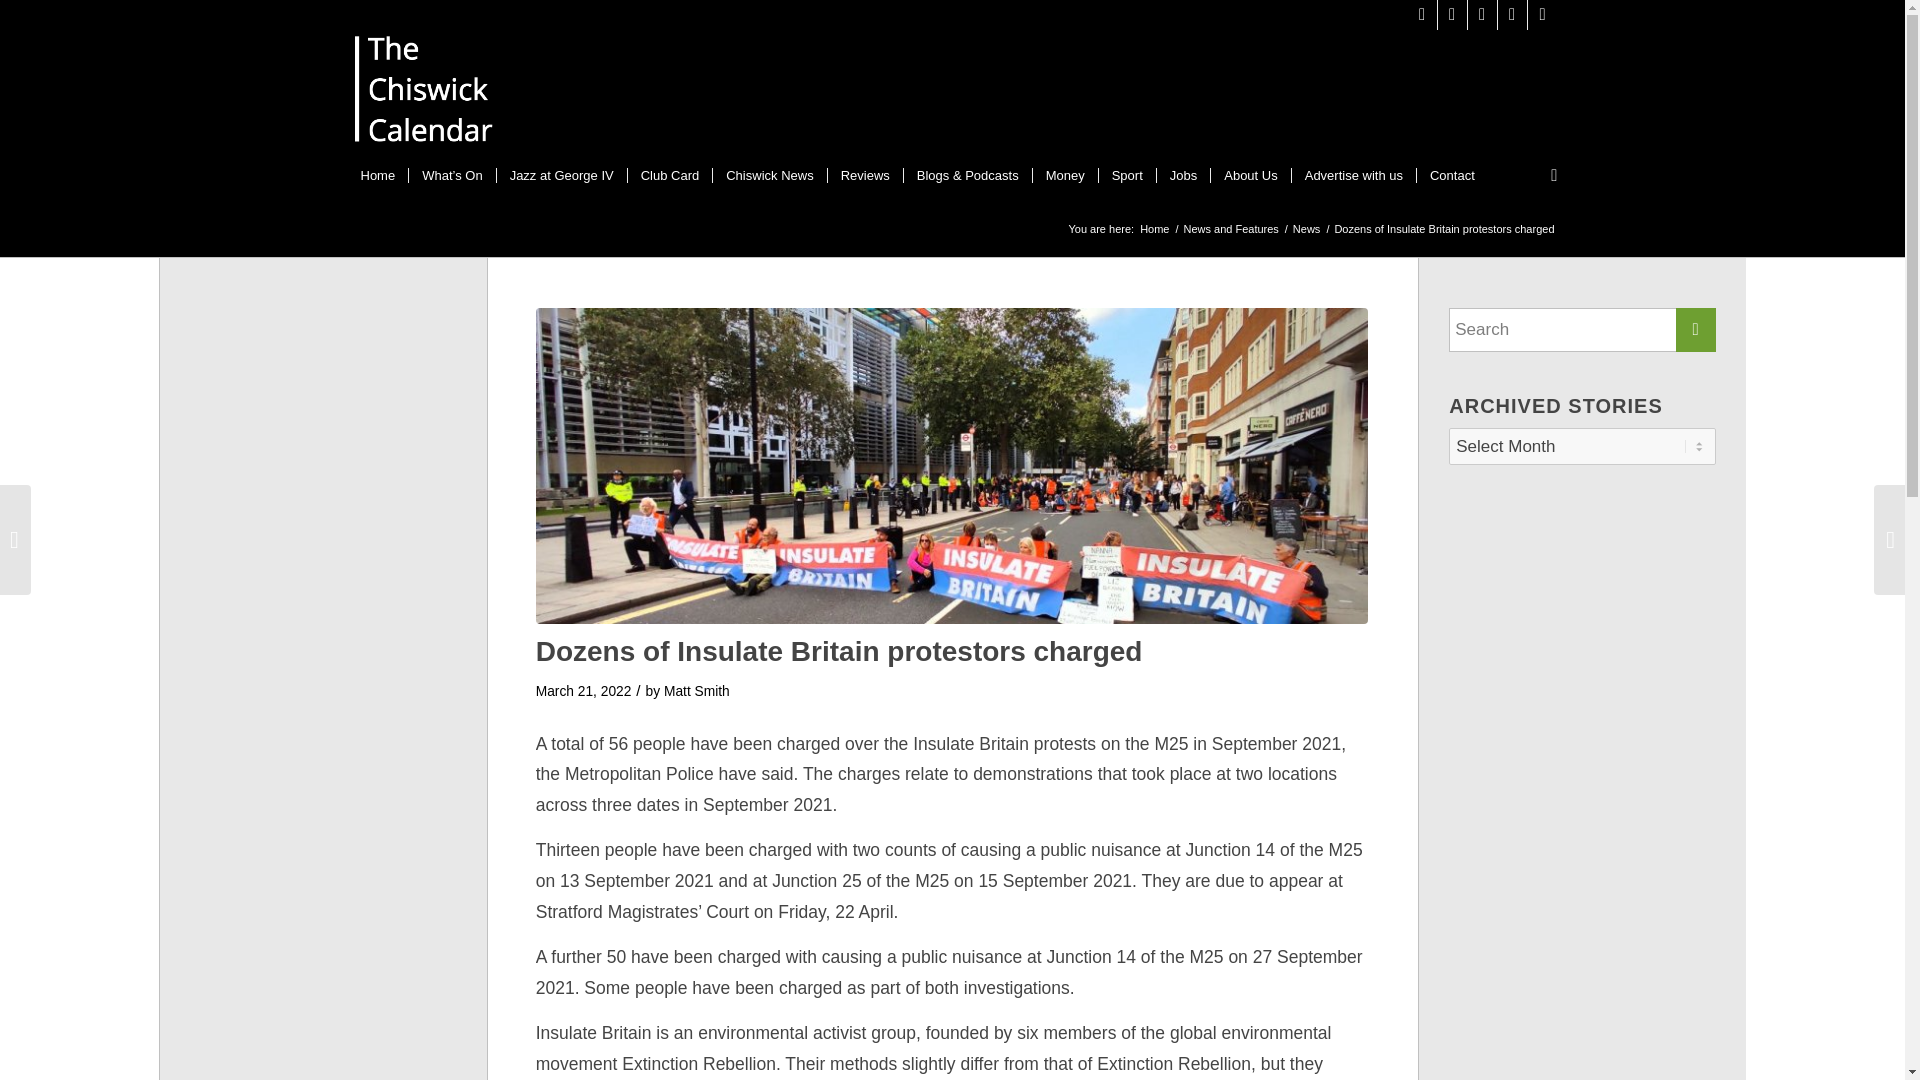 The width and height of the screenshot is (1920, 1080). Describe the element at coordinates (696, 690) in the screenshot. I see `Posts by Matt Smith` at that location.